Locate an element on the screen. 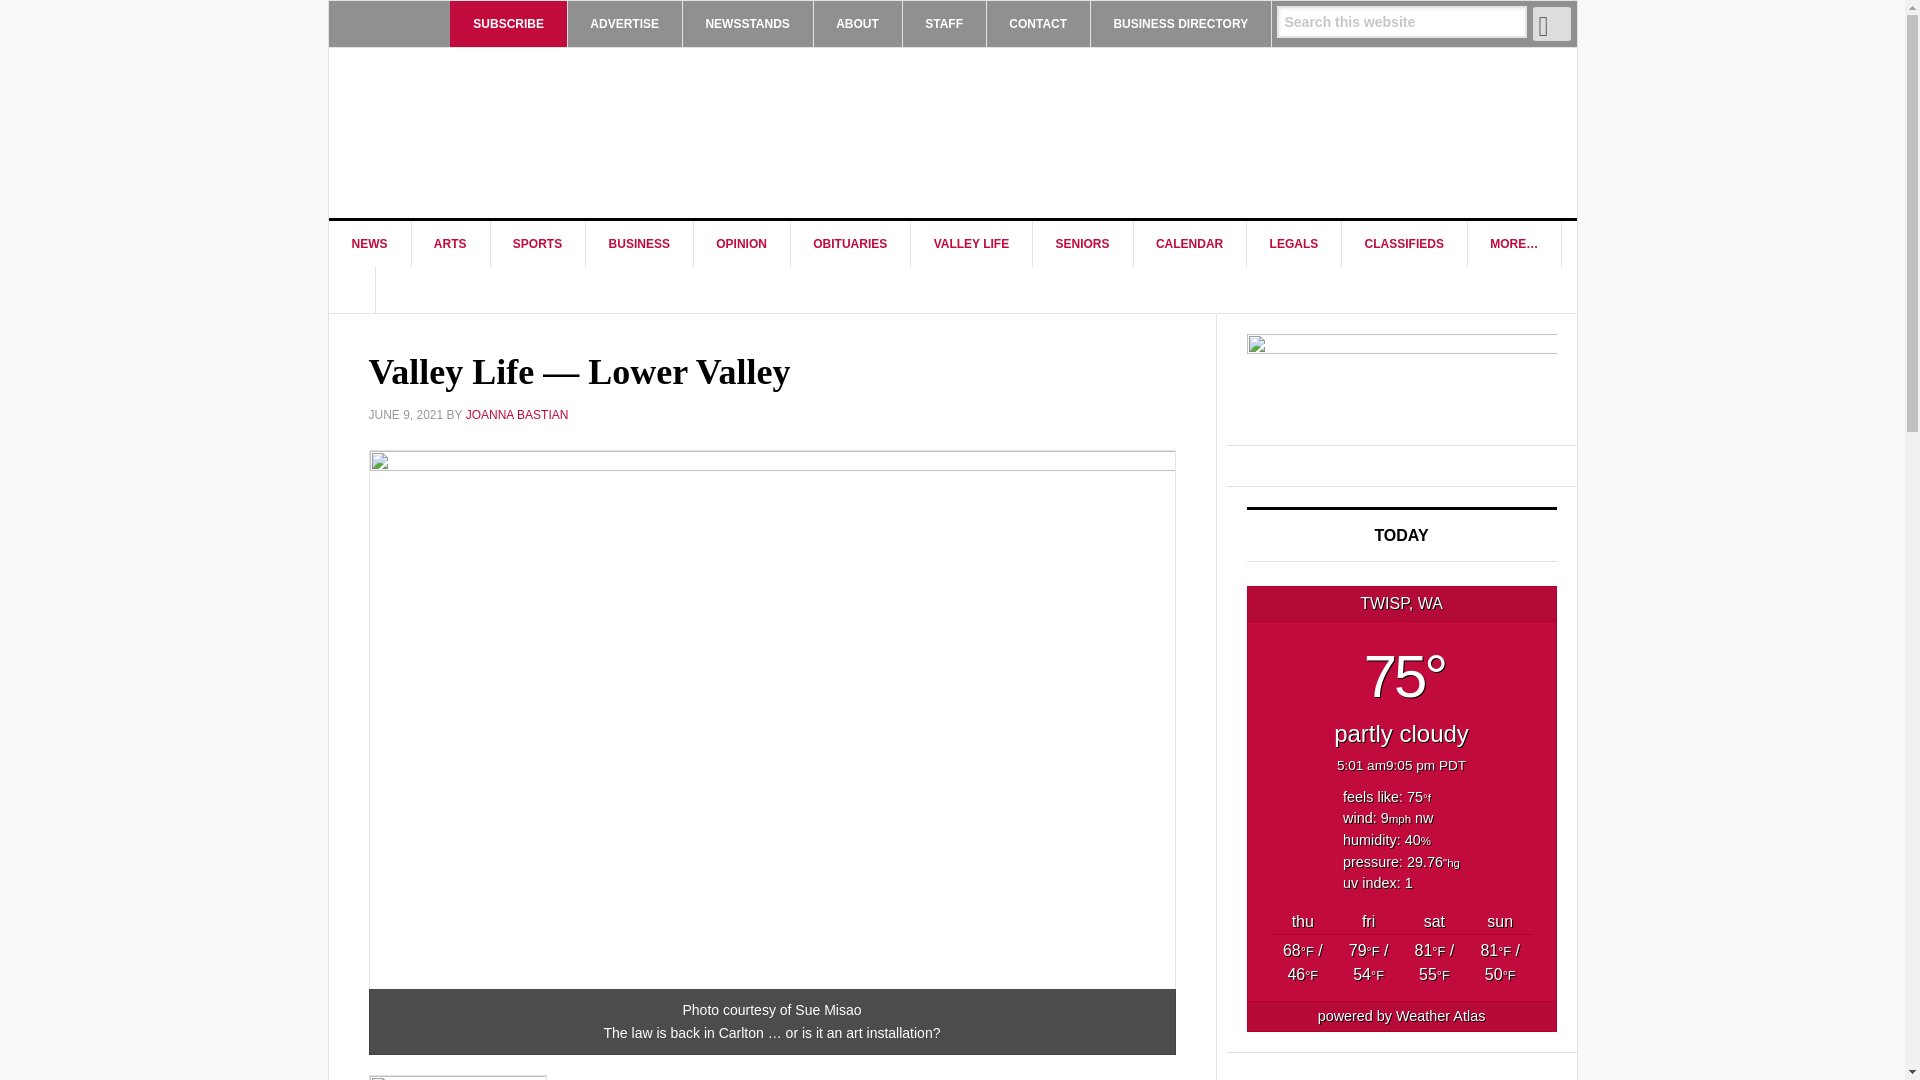  STAFF is located at coordinates (944, 24).